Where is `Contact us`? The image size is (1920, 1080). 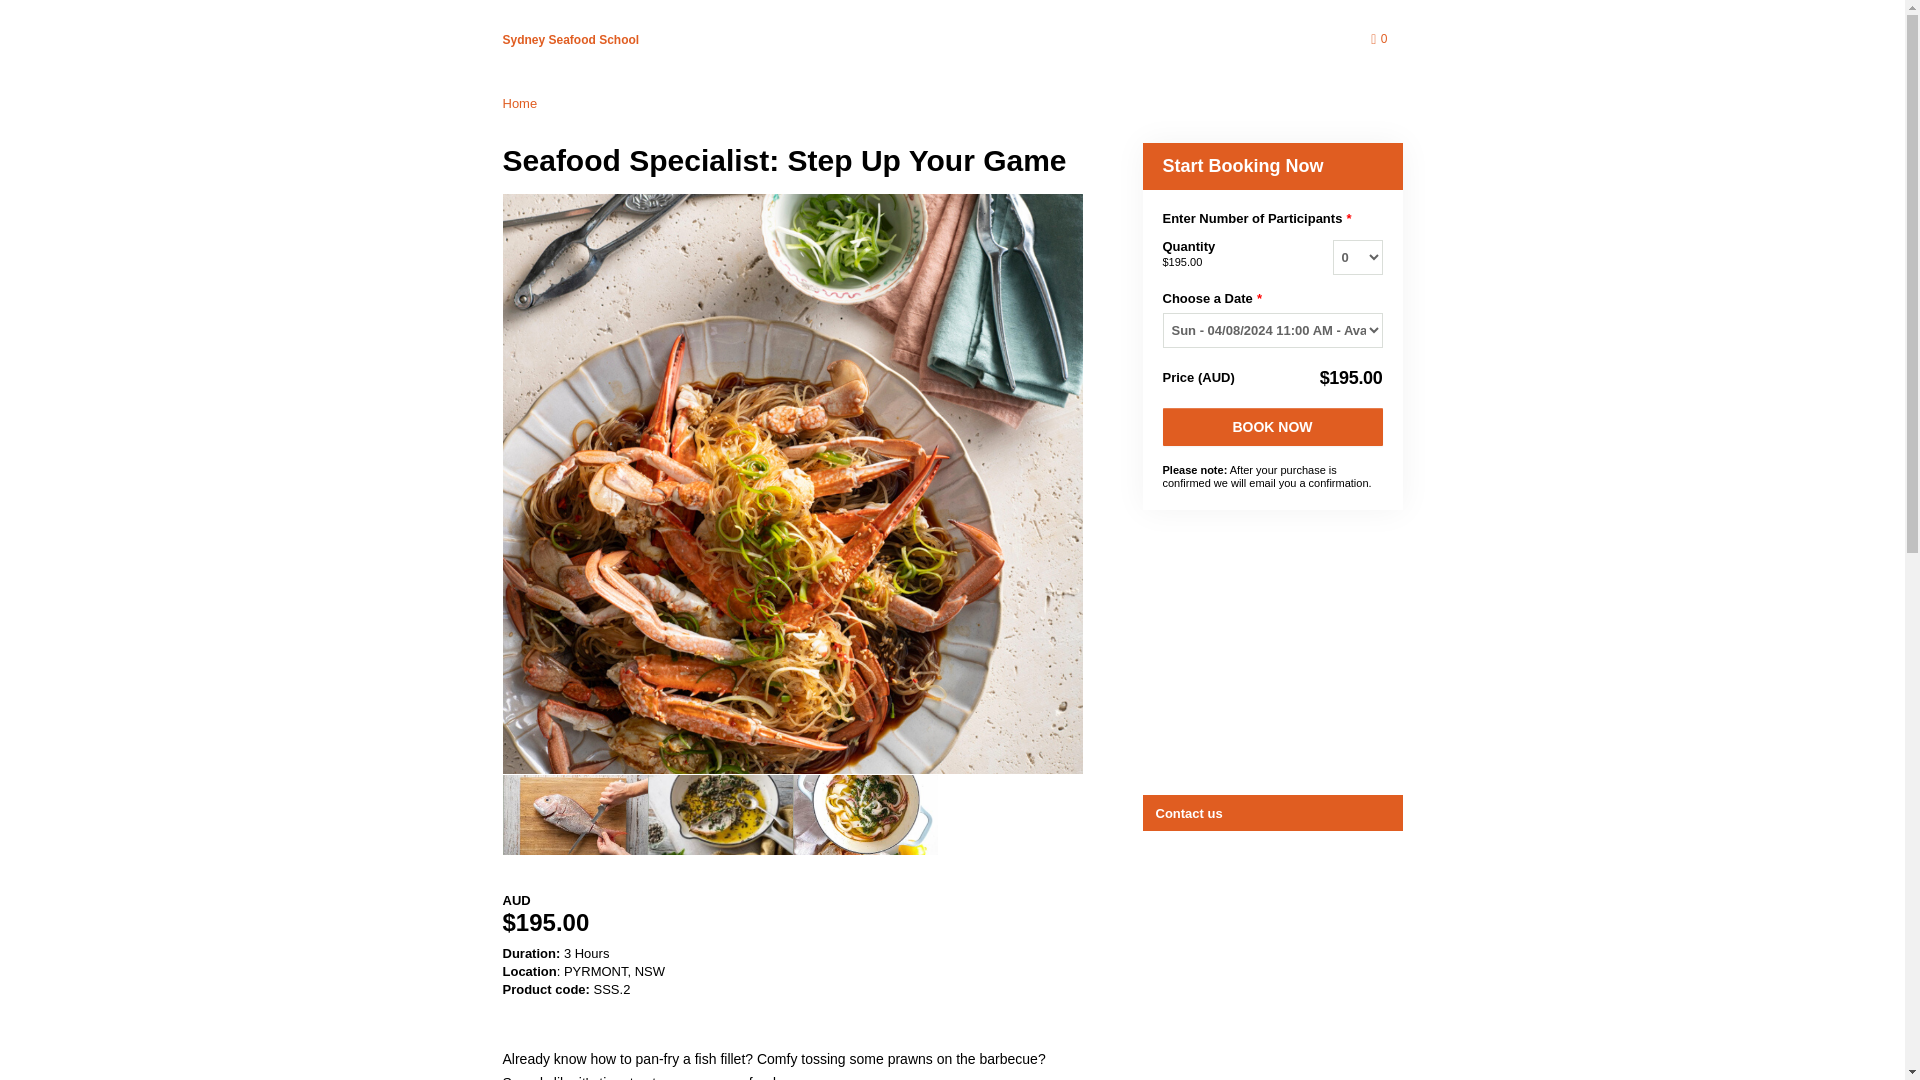
Contact us is located at coordinates (1274, 812).